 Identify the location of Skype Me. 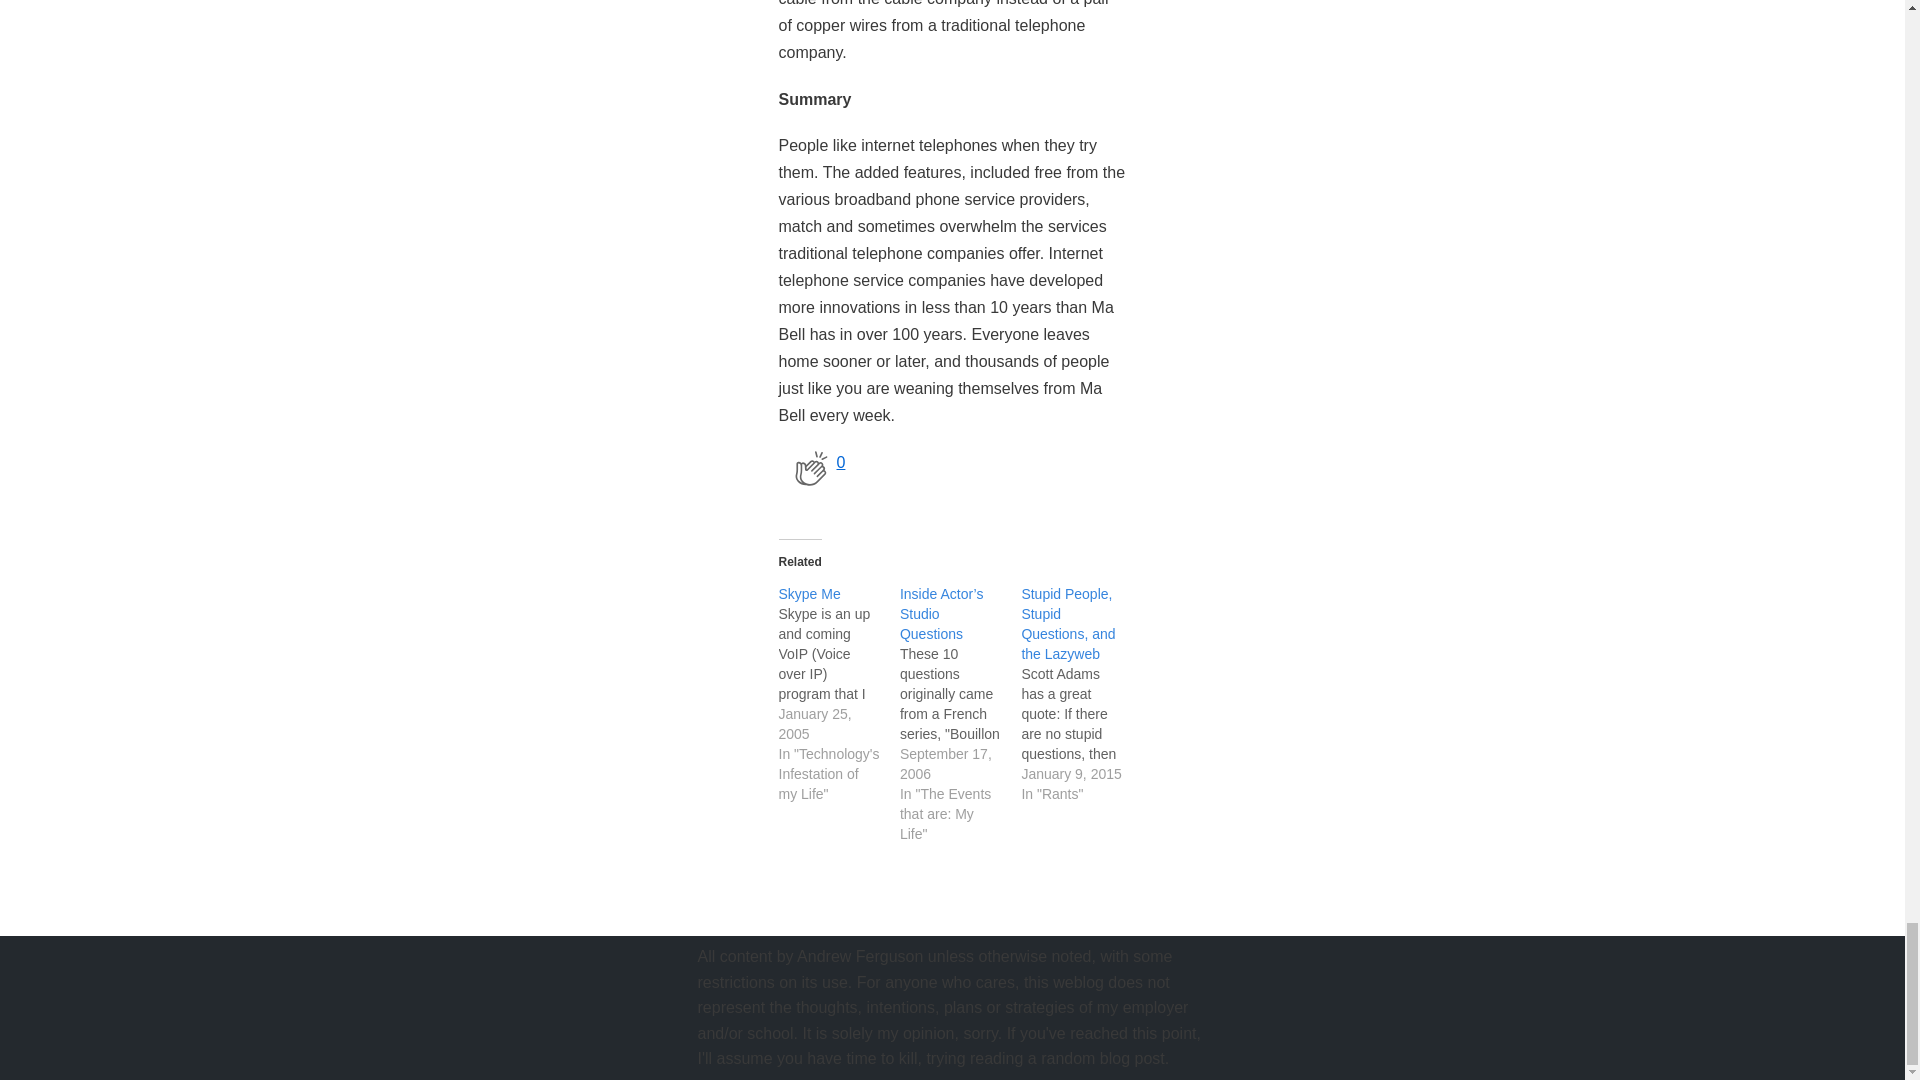
(808, 594).